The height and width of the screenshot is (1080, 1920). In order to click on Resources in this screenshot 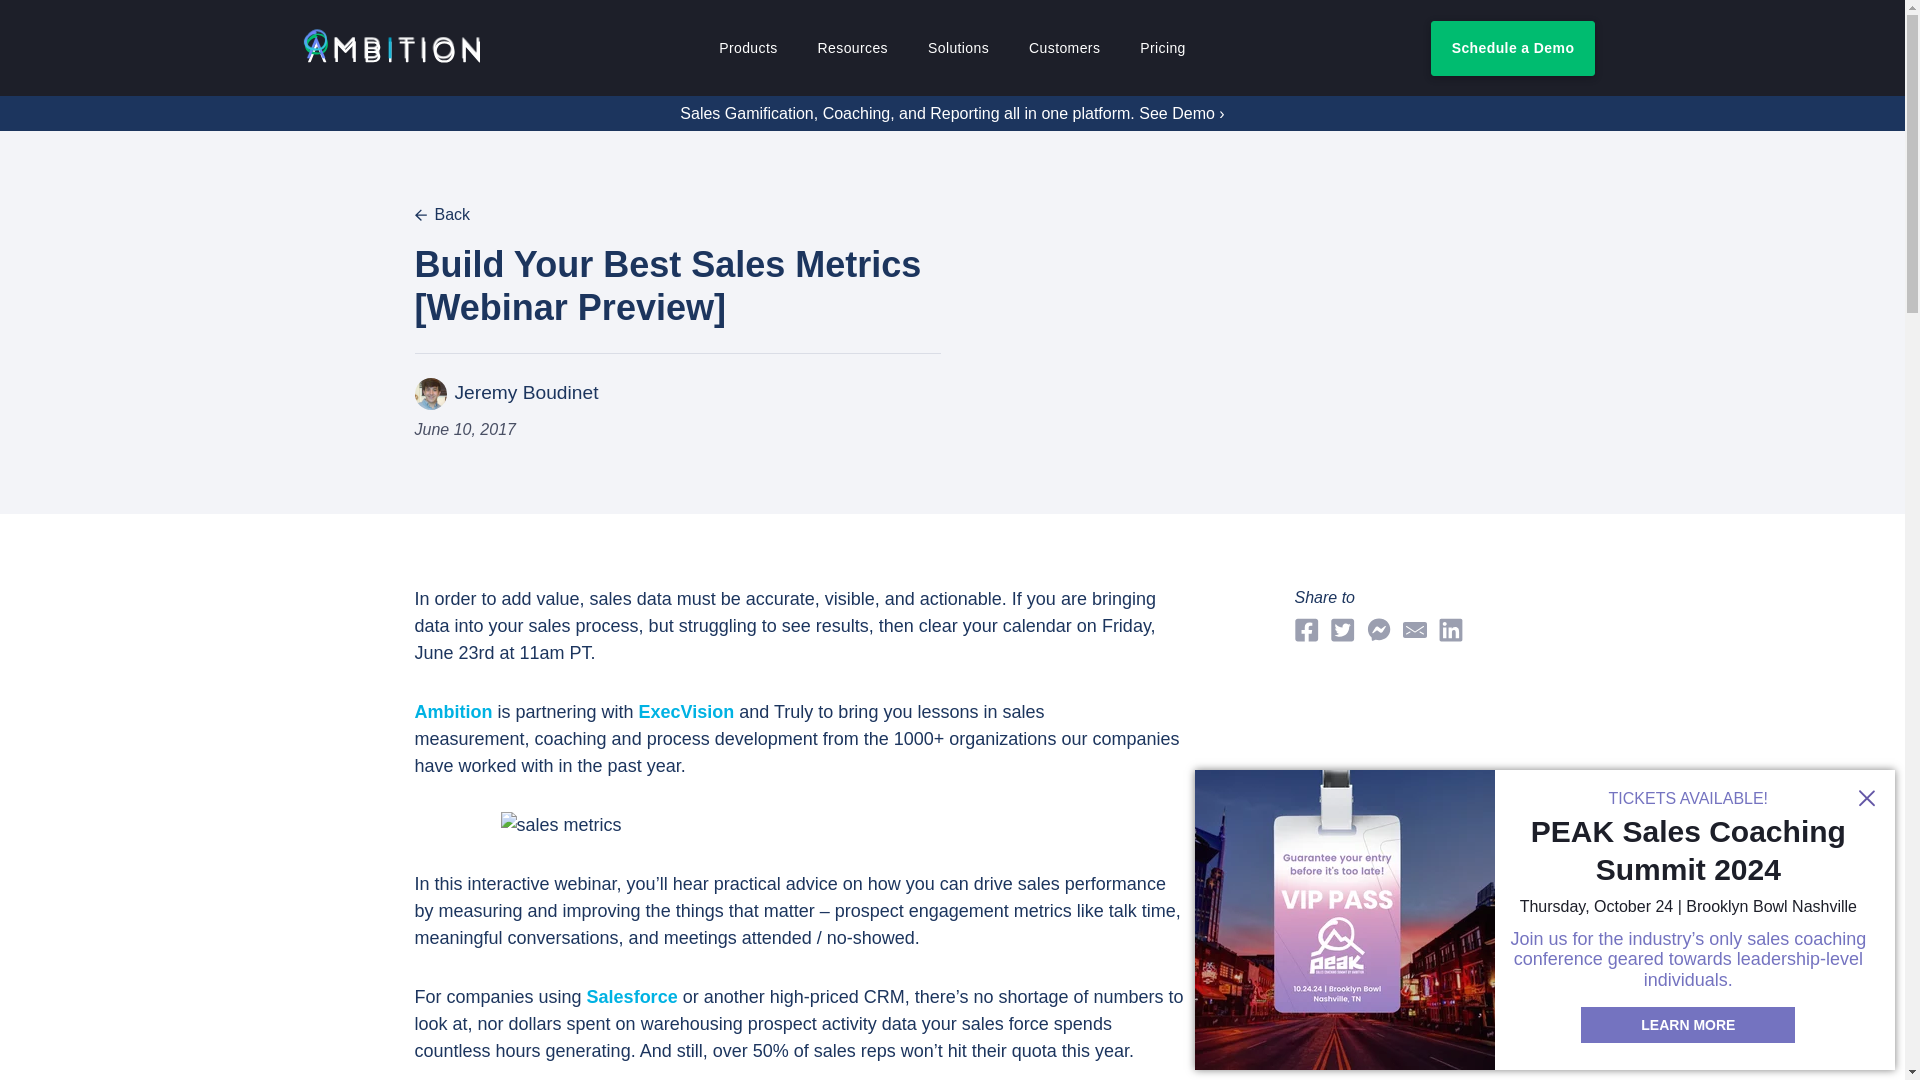, I will do `click(853, 48)`.